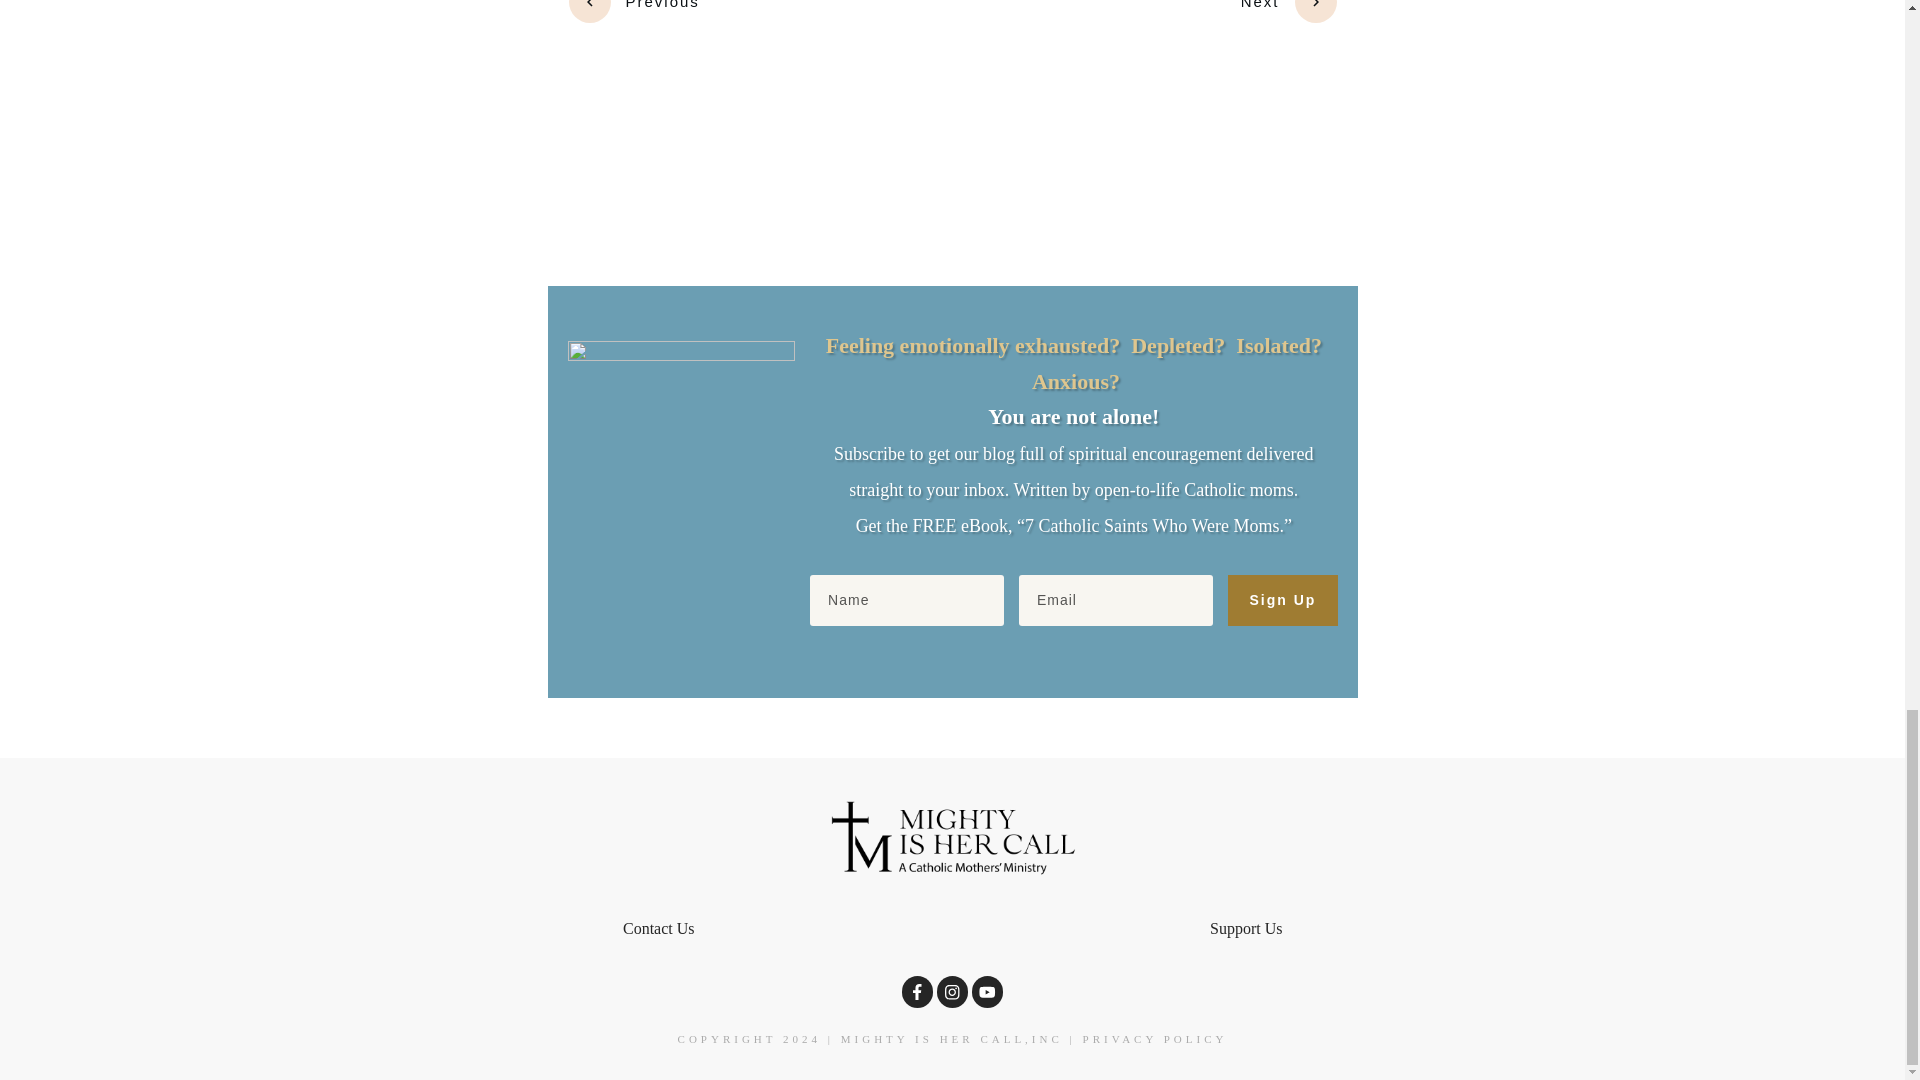 Image resolution: width=1920 pixels, height=1080 pixels. What do you see at coordinates (1246, 928) in the screenshot?
I see `Support Us` at bounding box center [1246, 928].